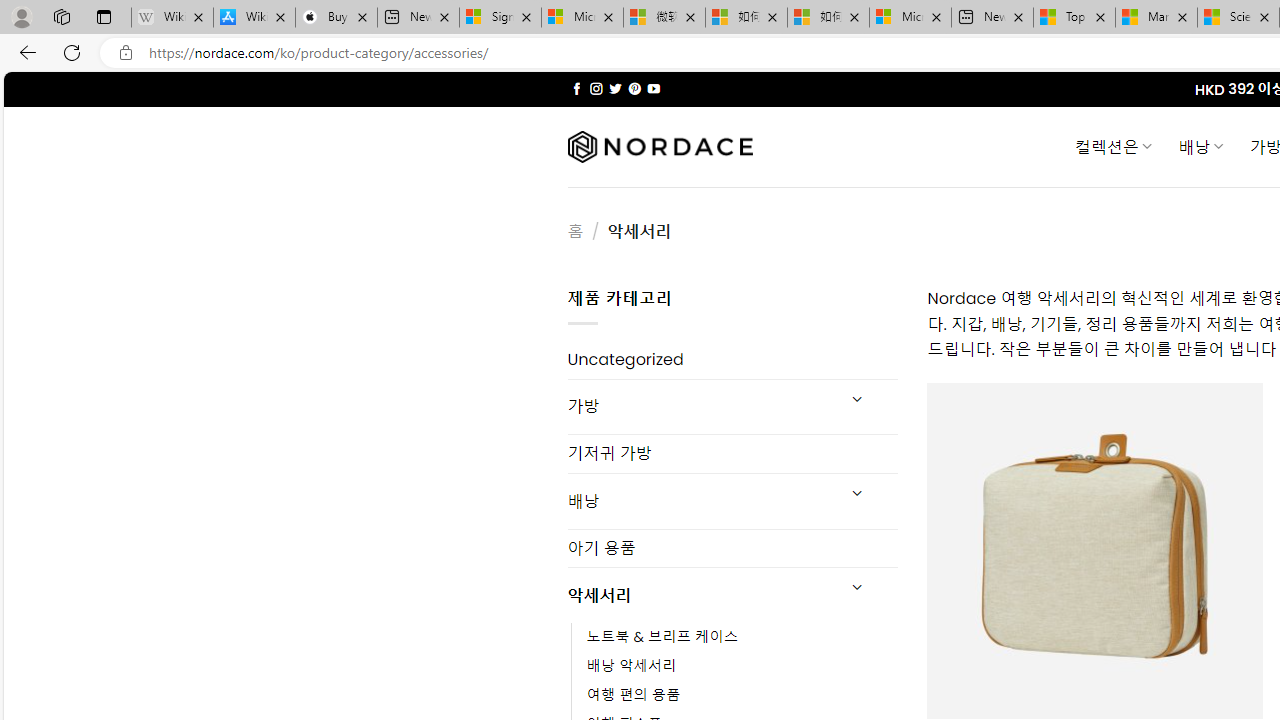  Describe the element at coordinates (336, 18) in the screenshot. I see `Buy iPad - Apple` at that location.